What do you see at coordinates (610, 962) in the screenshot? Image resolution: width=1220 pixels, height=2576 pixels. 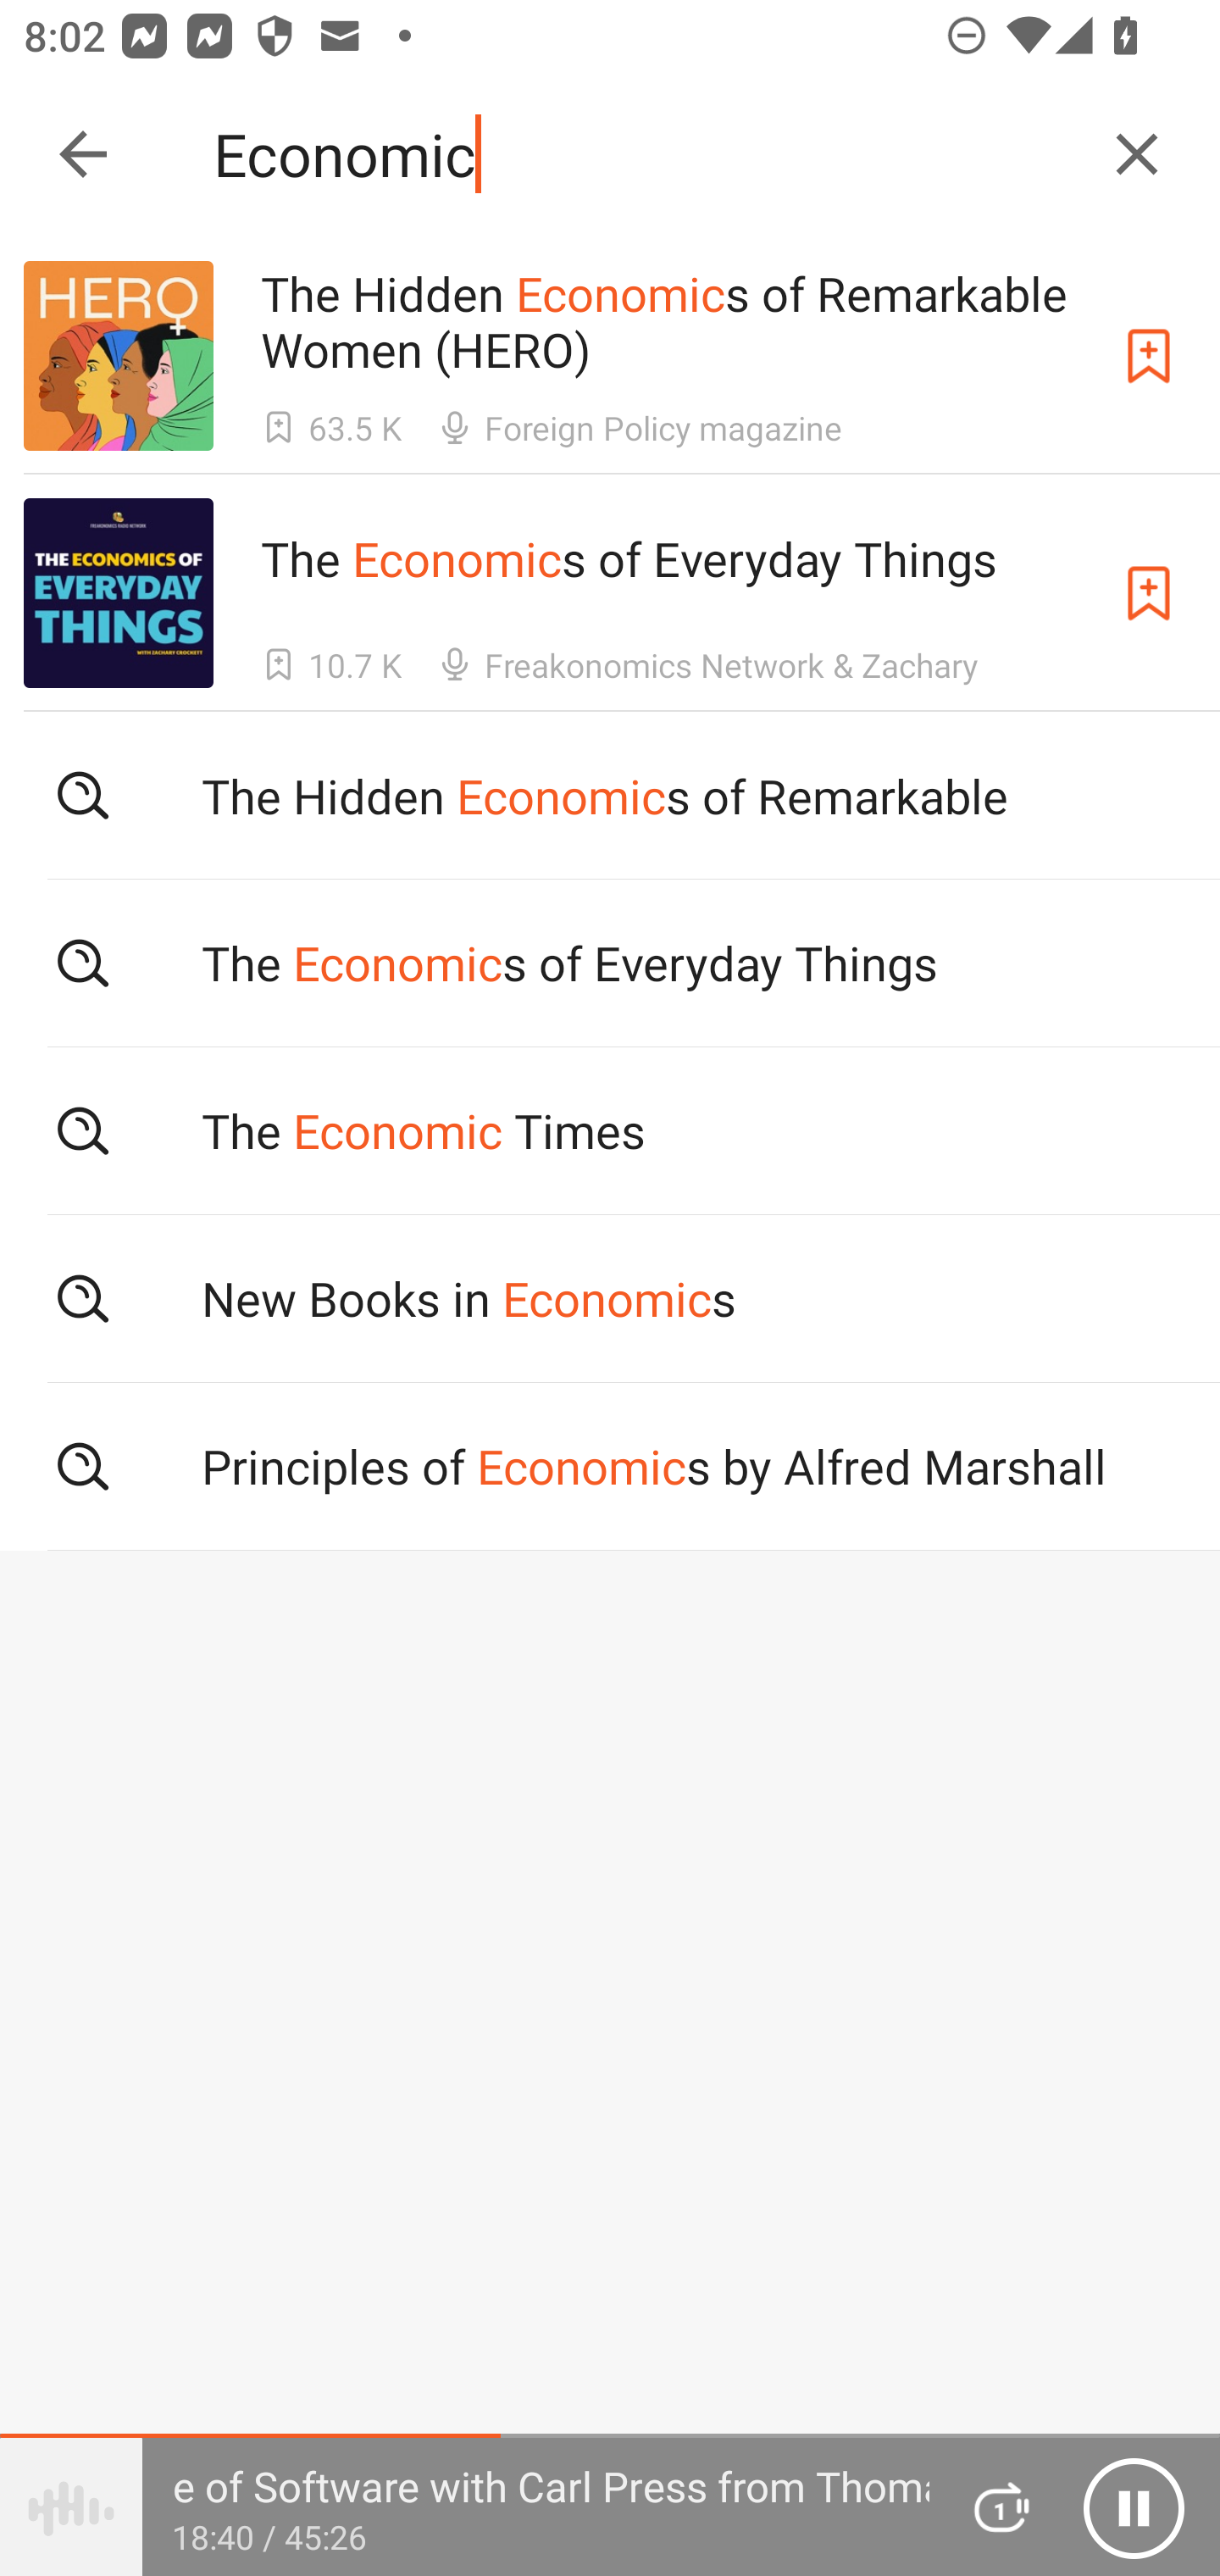 I see ` The Economics of Everyday Things` at bounding box center [610, 962].